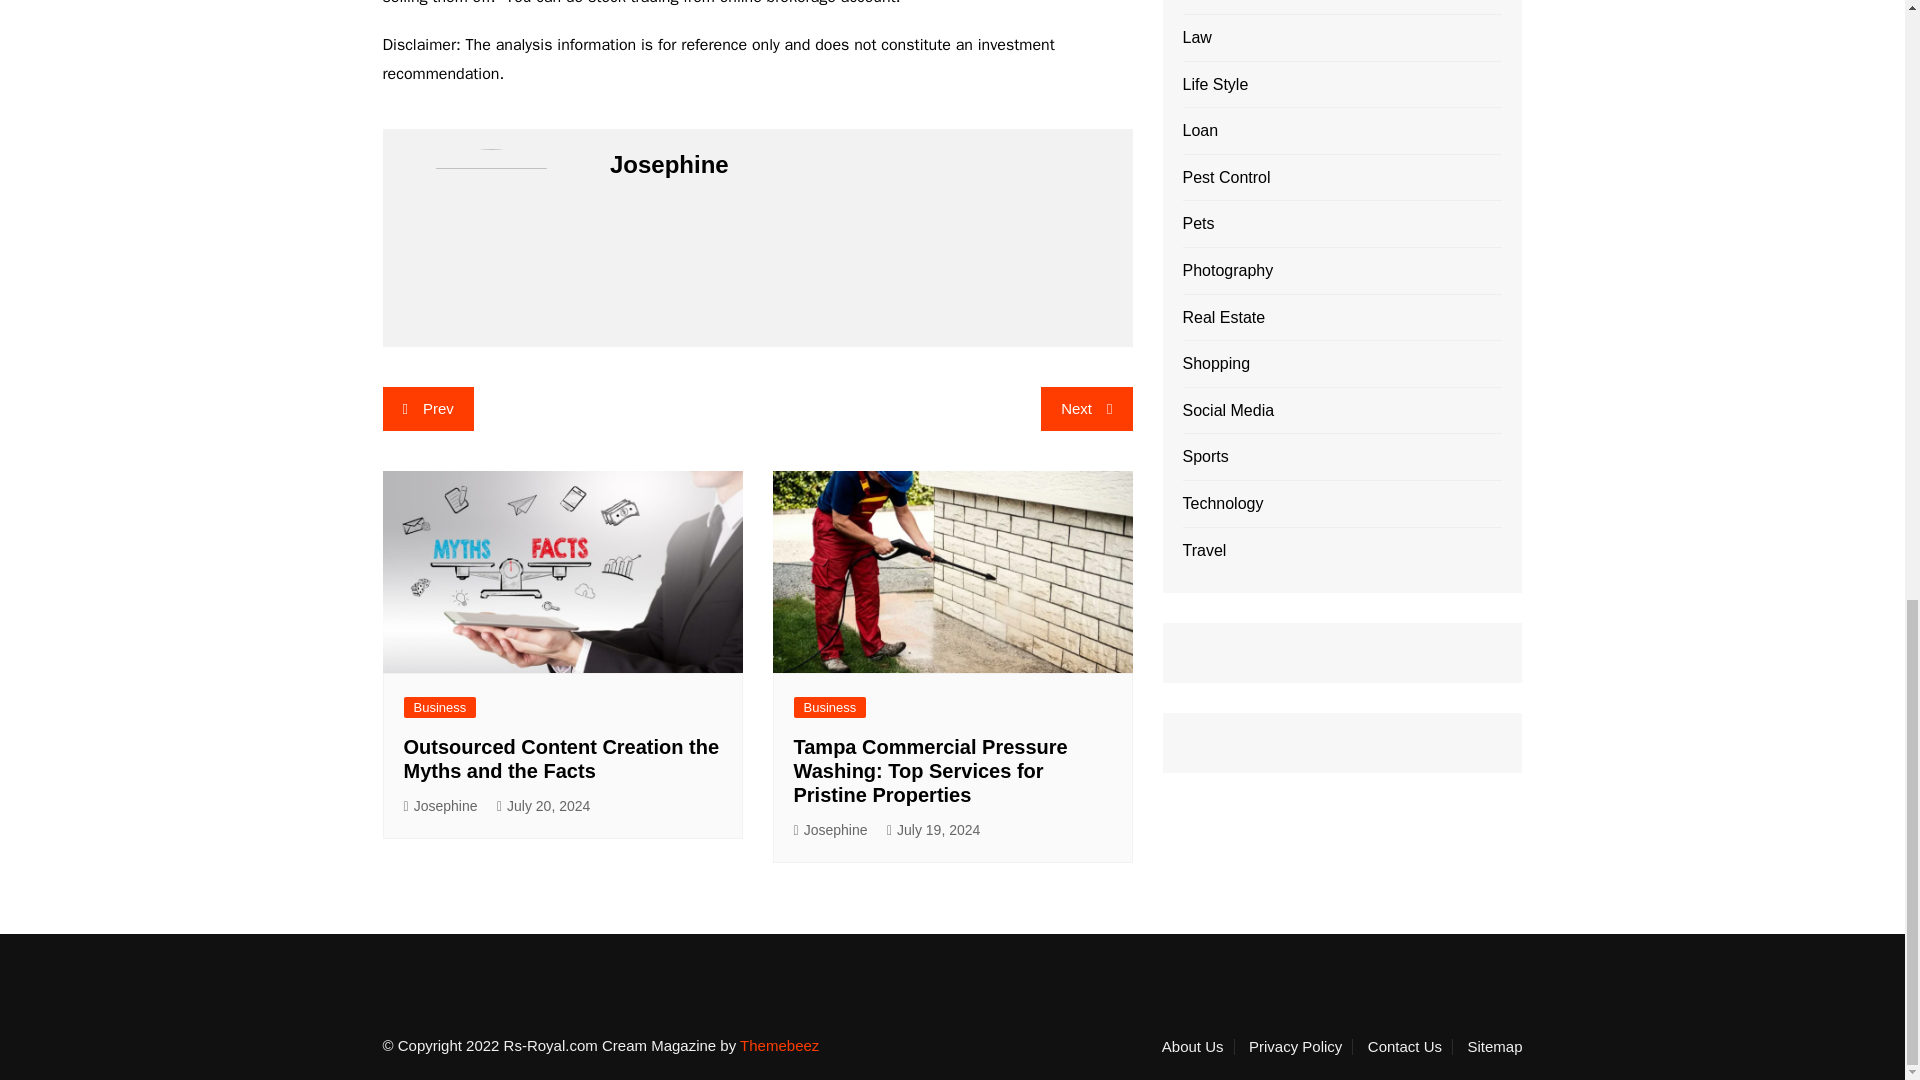  Describe the element at coordinates (830, 830) in the screenshot. I see `Josephine` at that location.